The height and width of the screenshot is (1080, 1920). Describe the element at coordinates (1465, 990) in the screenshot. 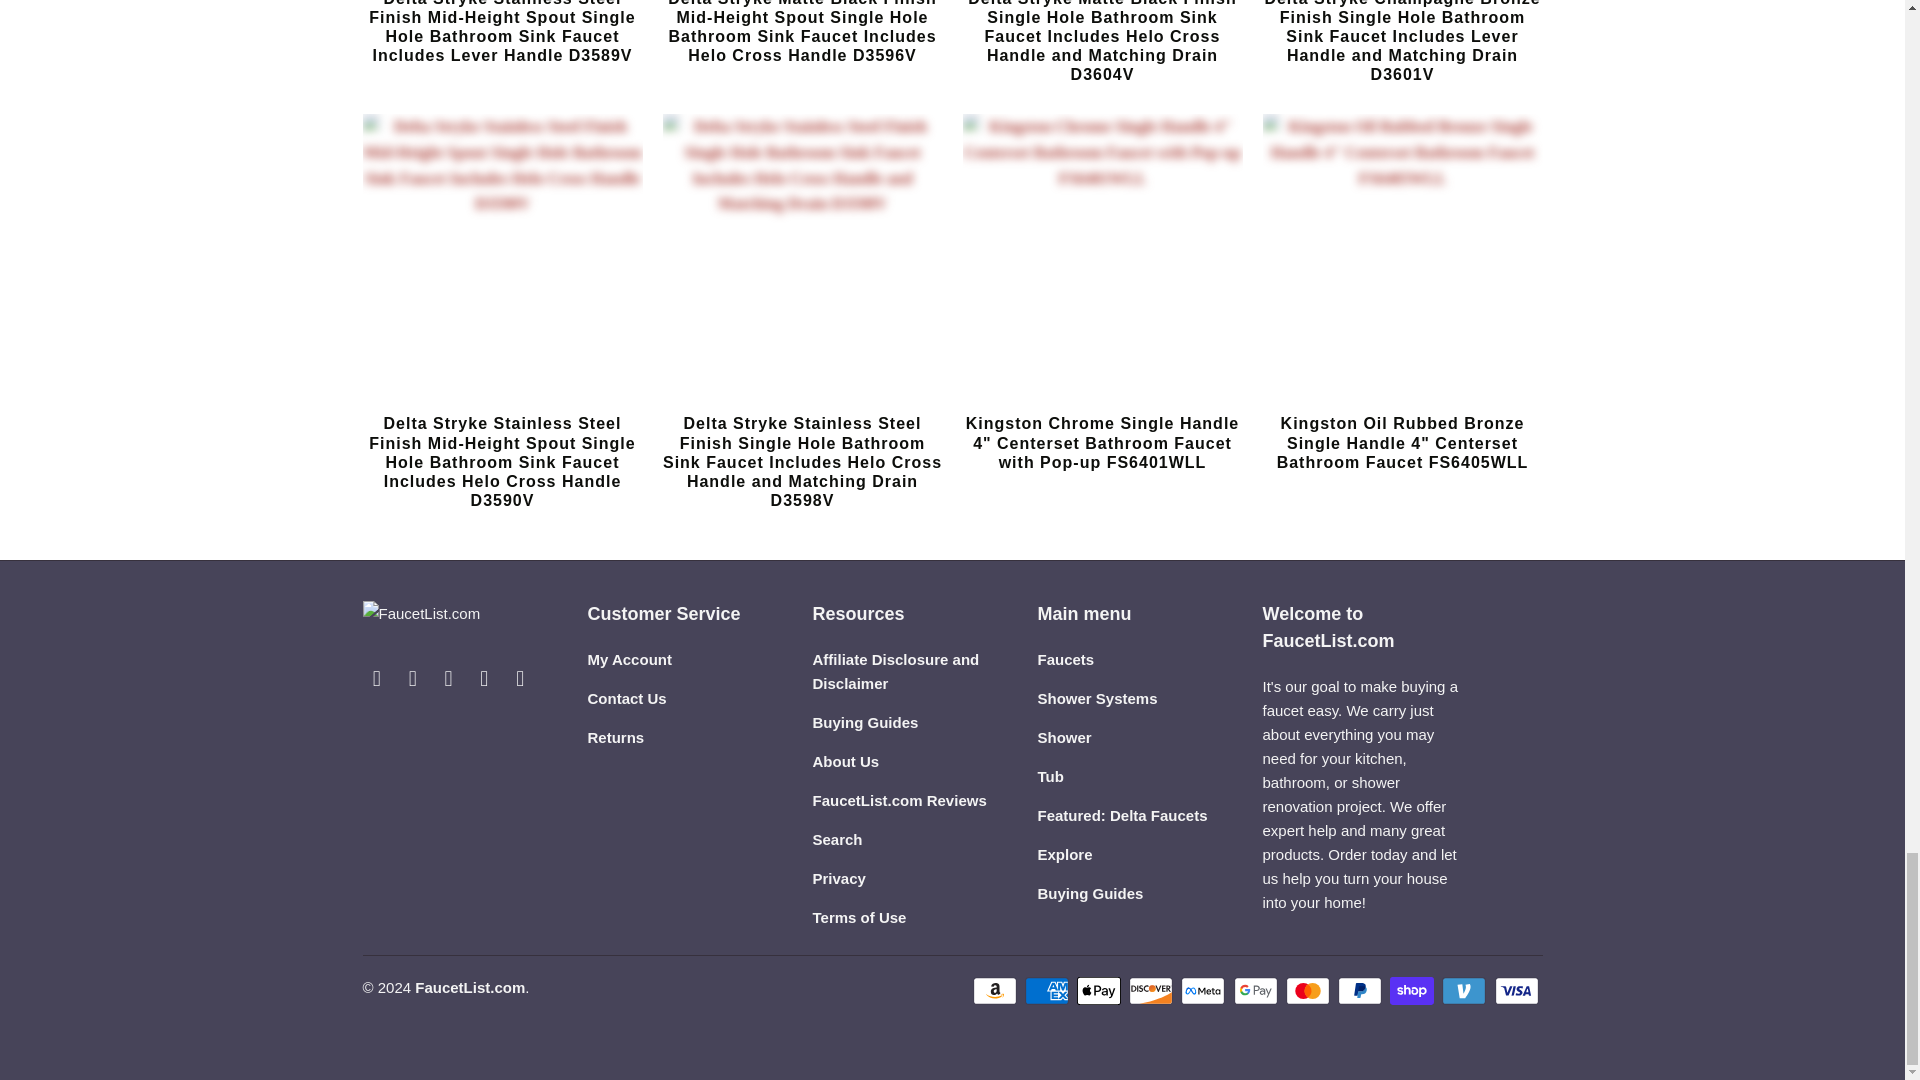

I see `Venmo` at that location.